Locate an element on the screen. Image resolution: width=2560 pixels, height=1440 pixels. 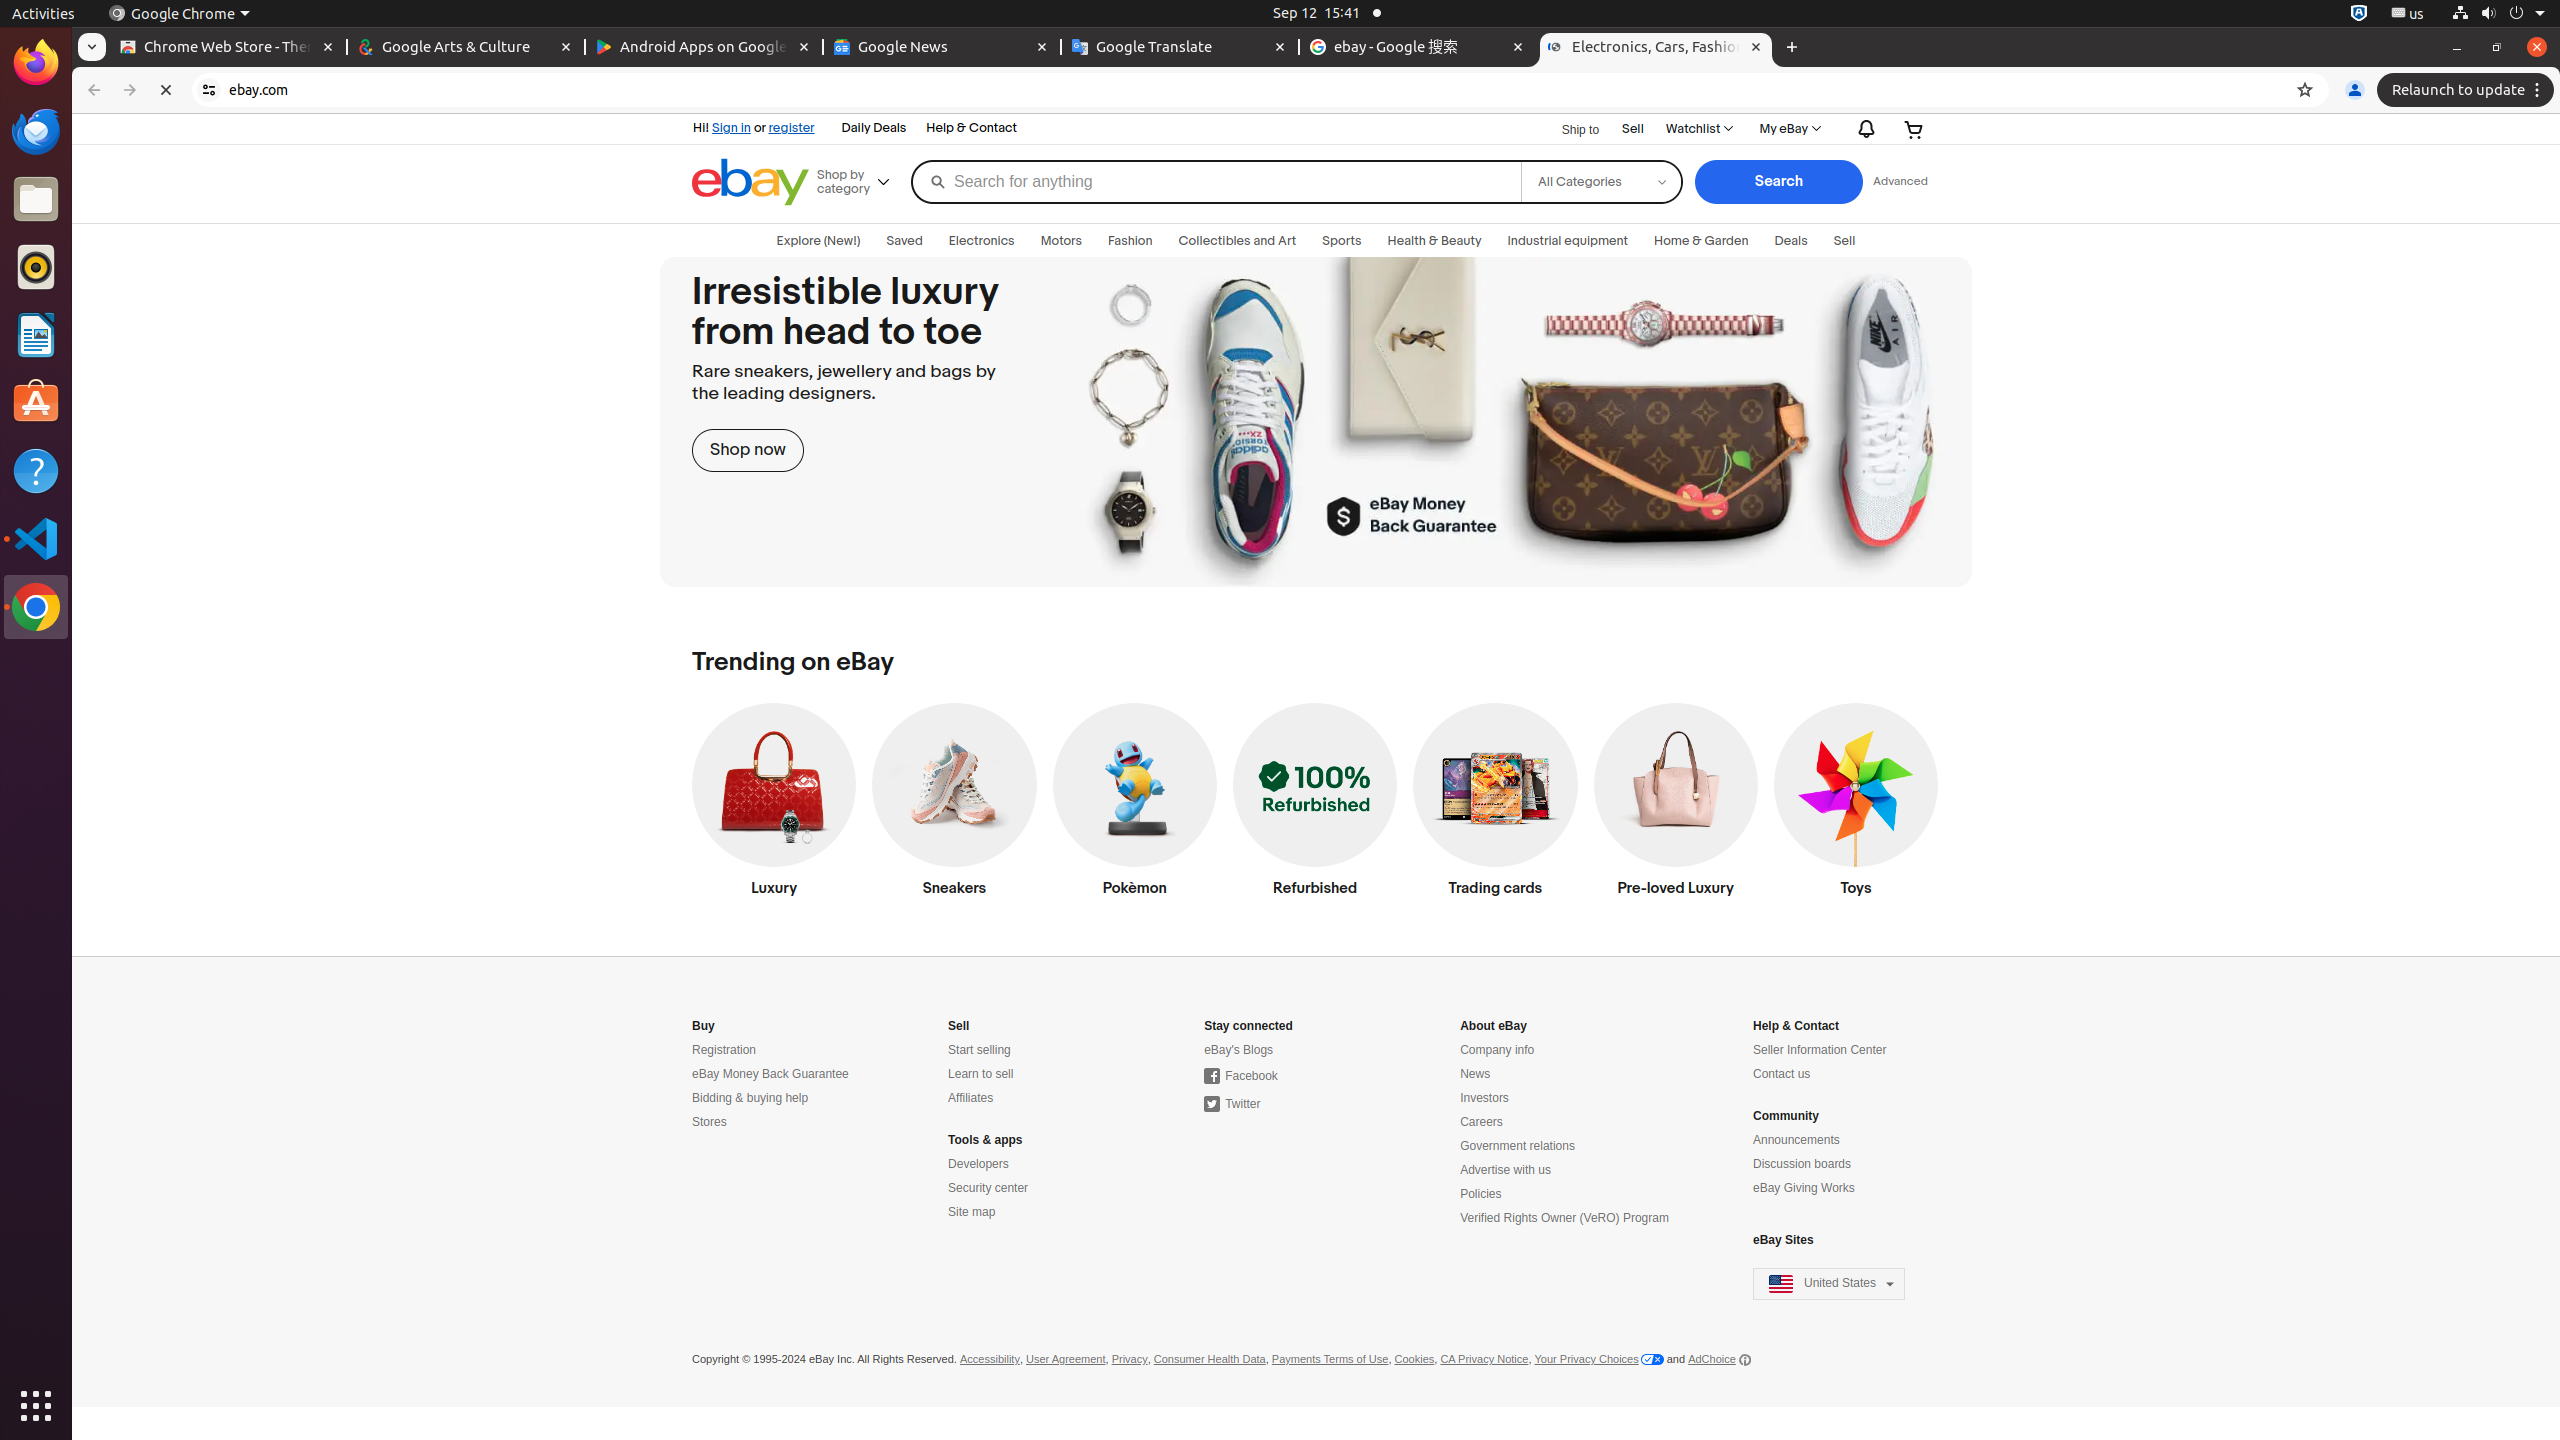
Forward is located at coordinates (130, 90).